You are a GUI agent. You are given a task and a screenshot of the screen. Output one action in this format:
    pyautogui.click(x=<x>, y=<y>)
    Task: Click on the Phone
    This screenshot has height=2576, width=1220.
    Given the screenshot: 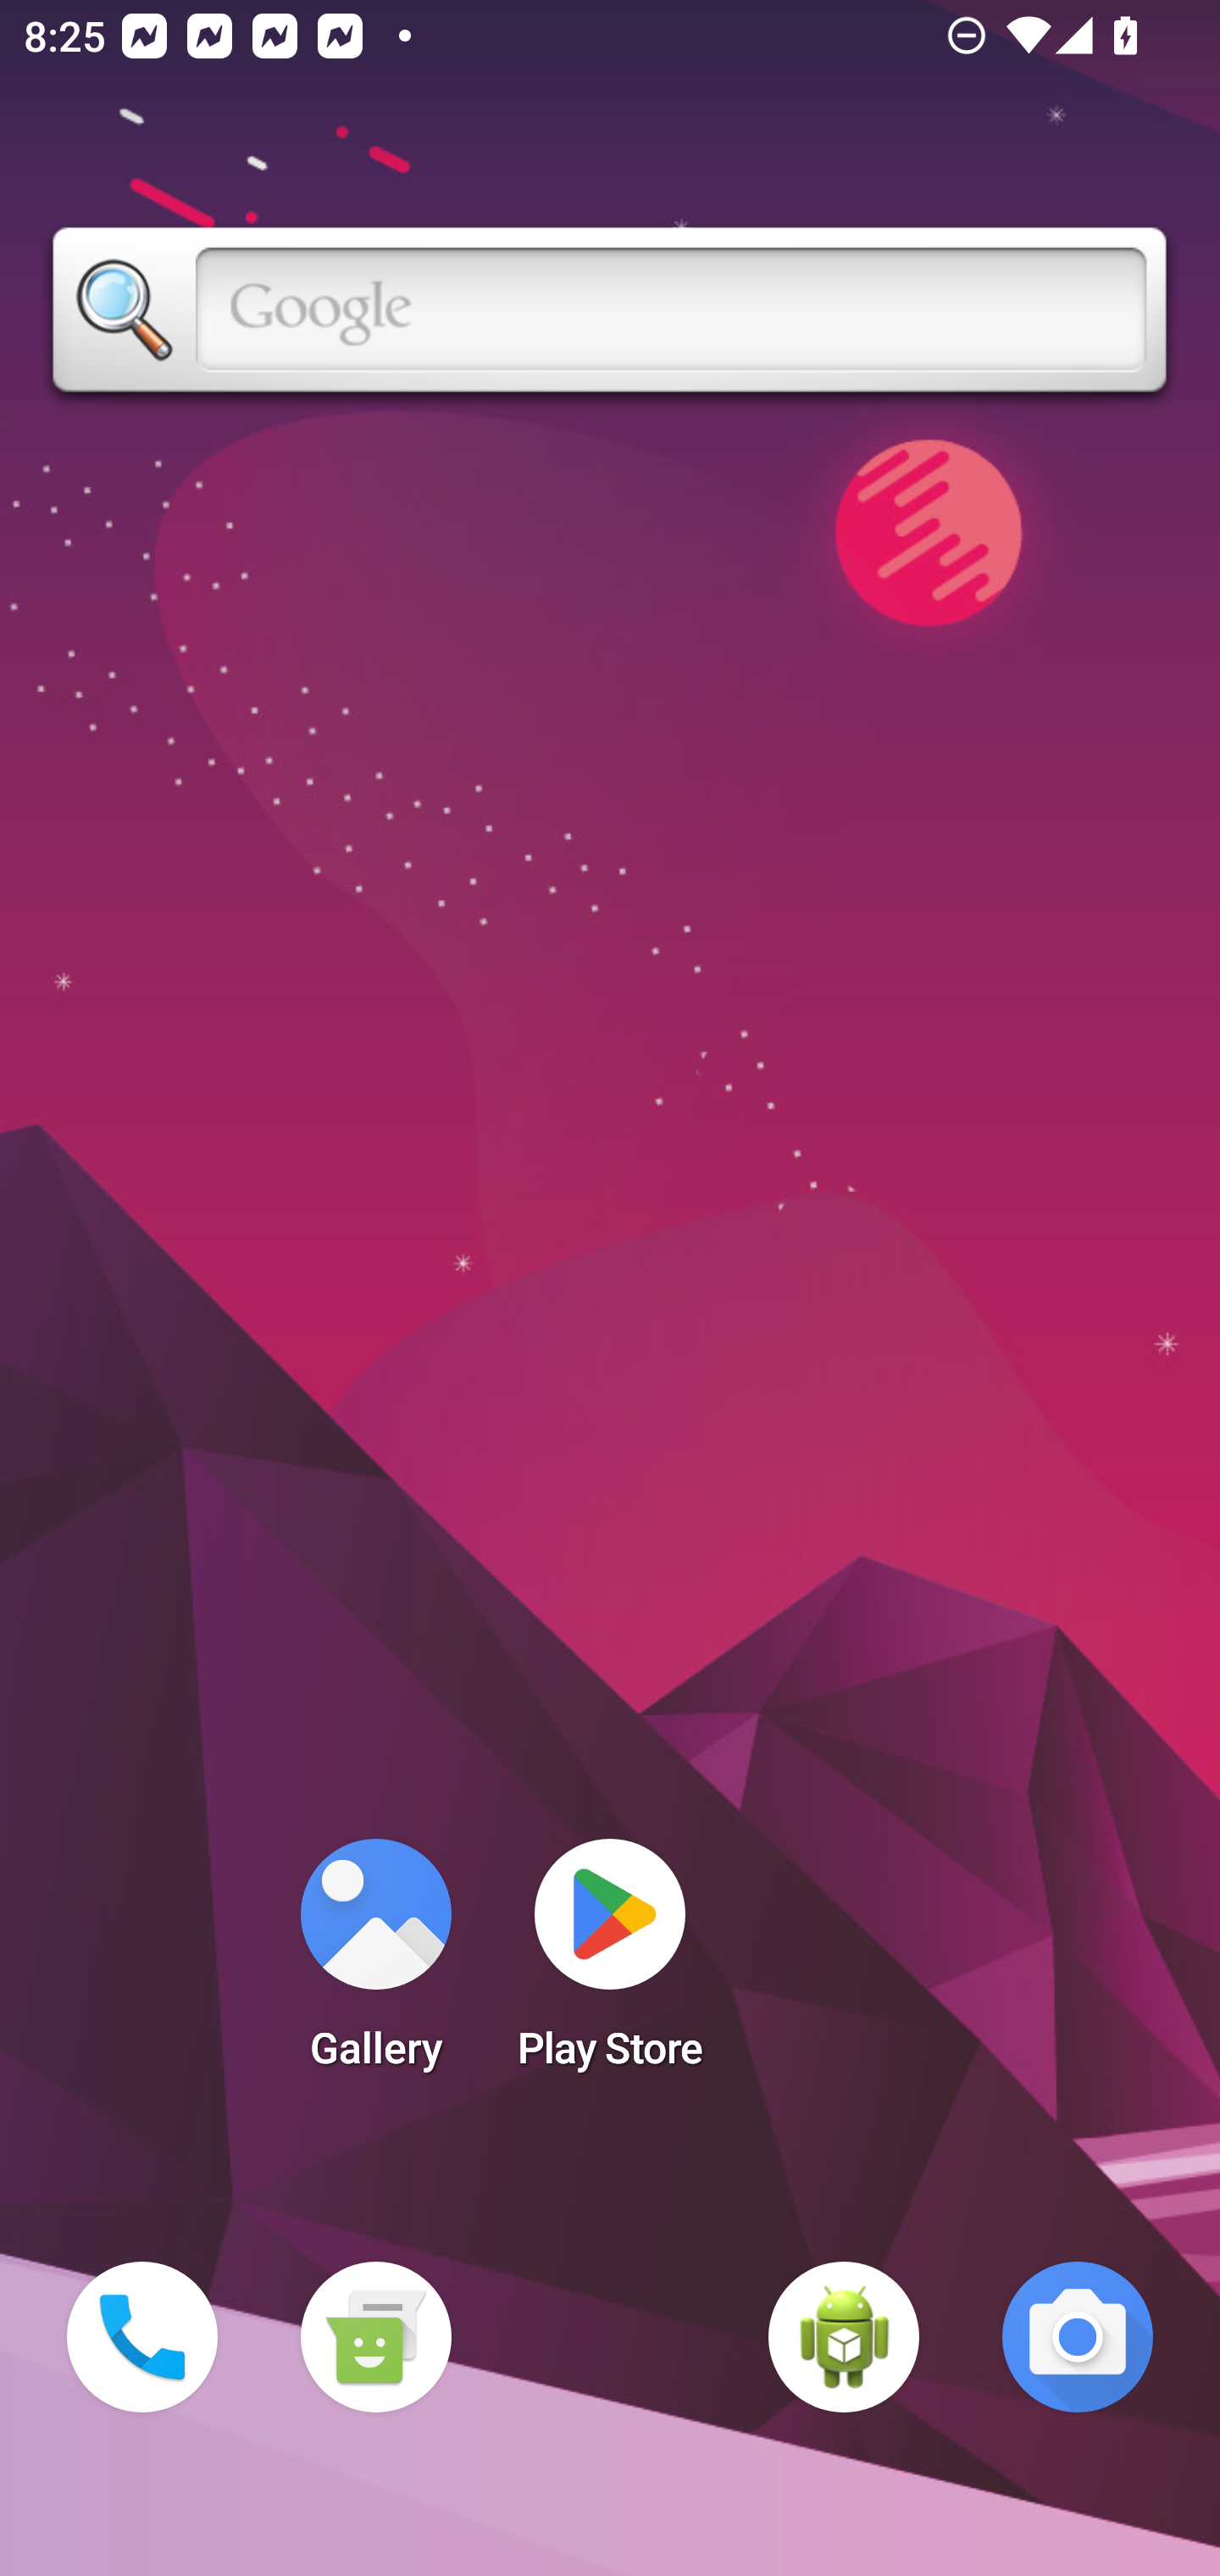 What is the action you would take?
    pyautogui.click(x=142, y=2337)
    